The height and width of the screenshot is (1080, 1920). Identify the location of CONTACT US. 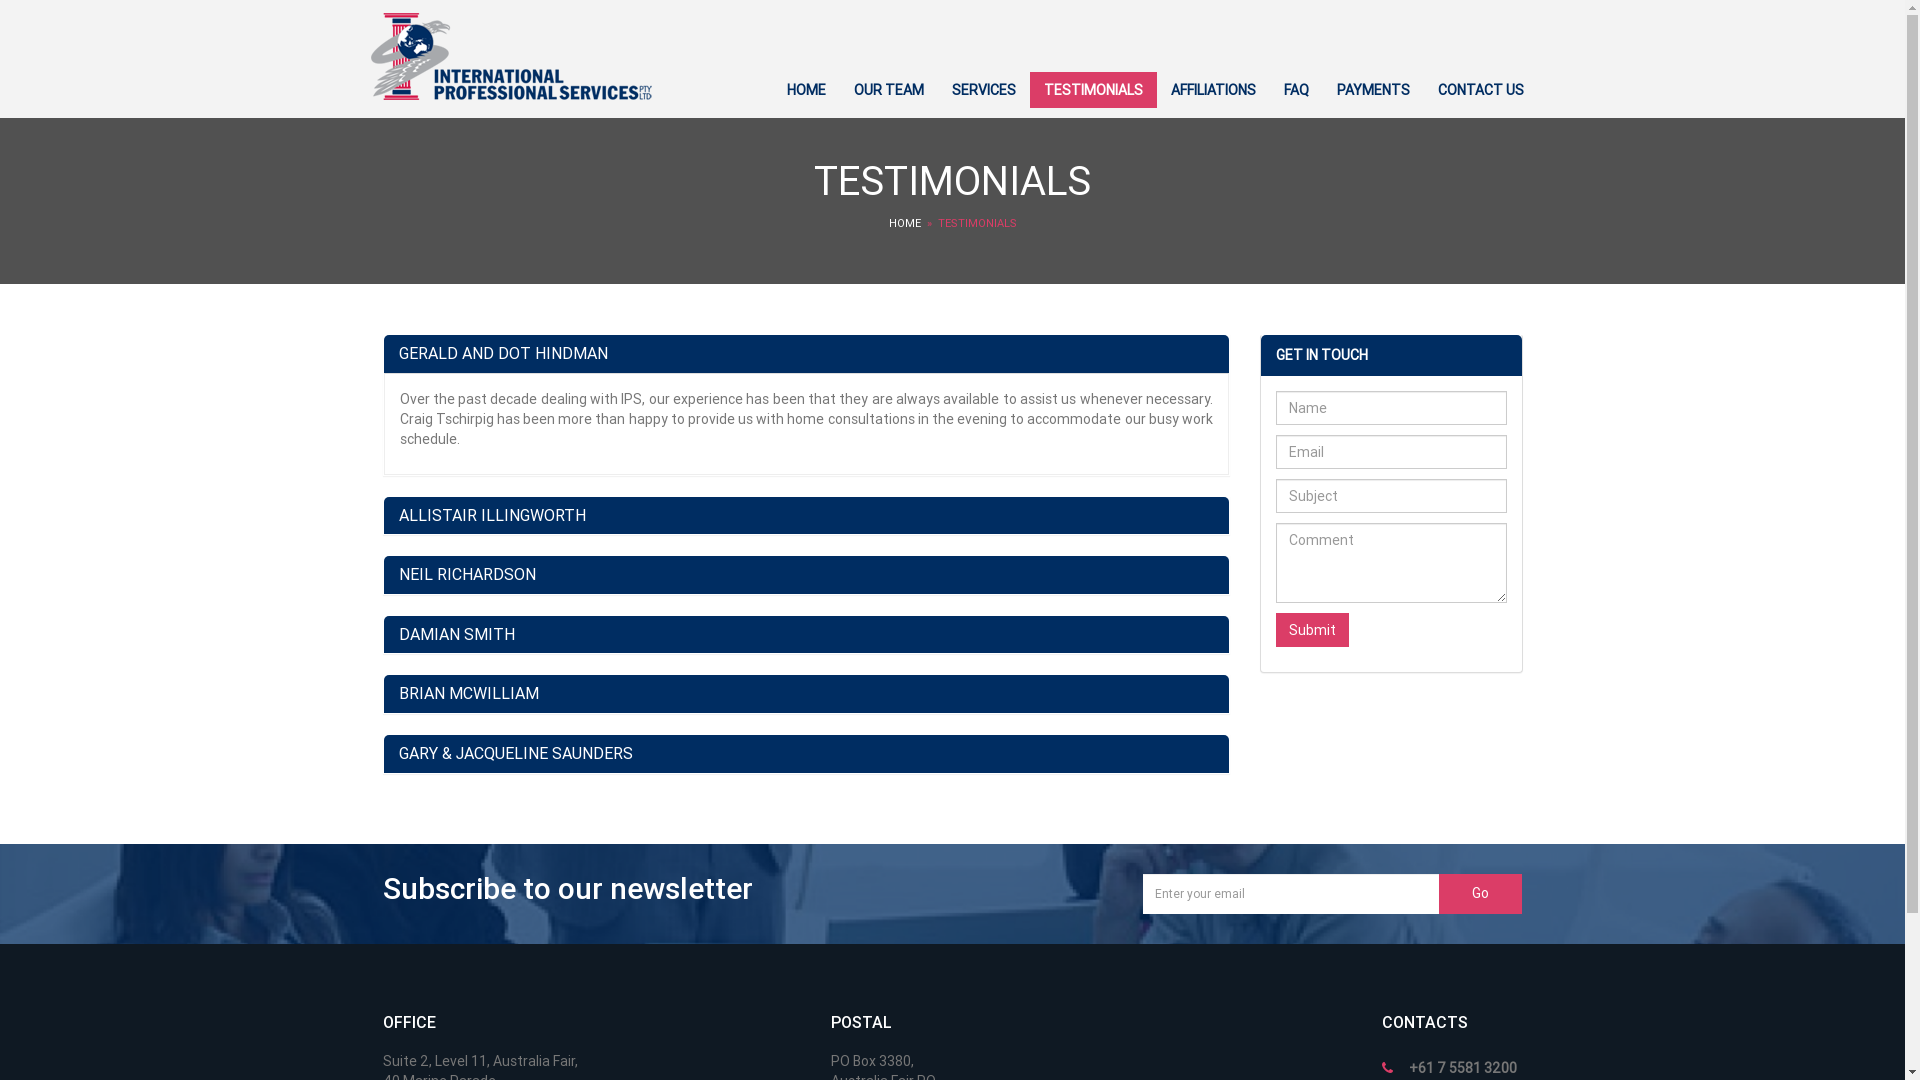
(1481, 90).